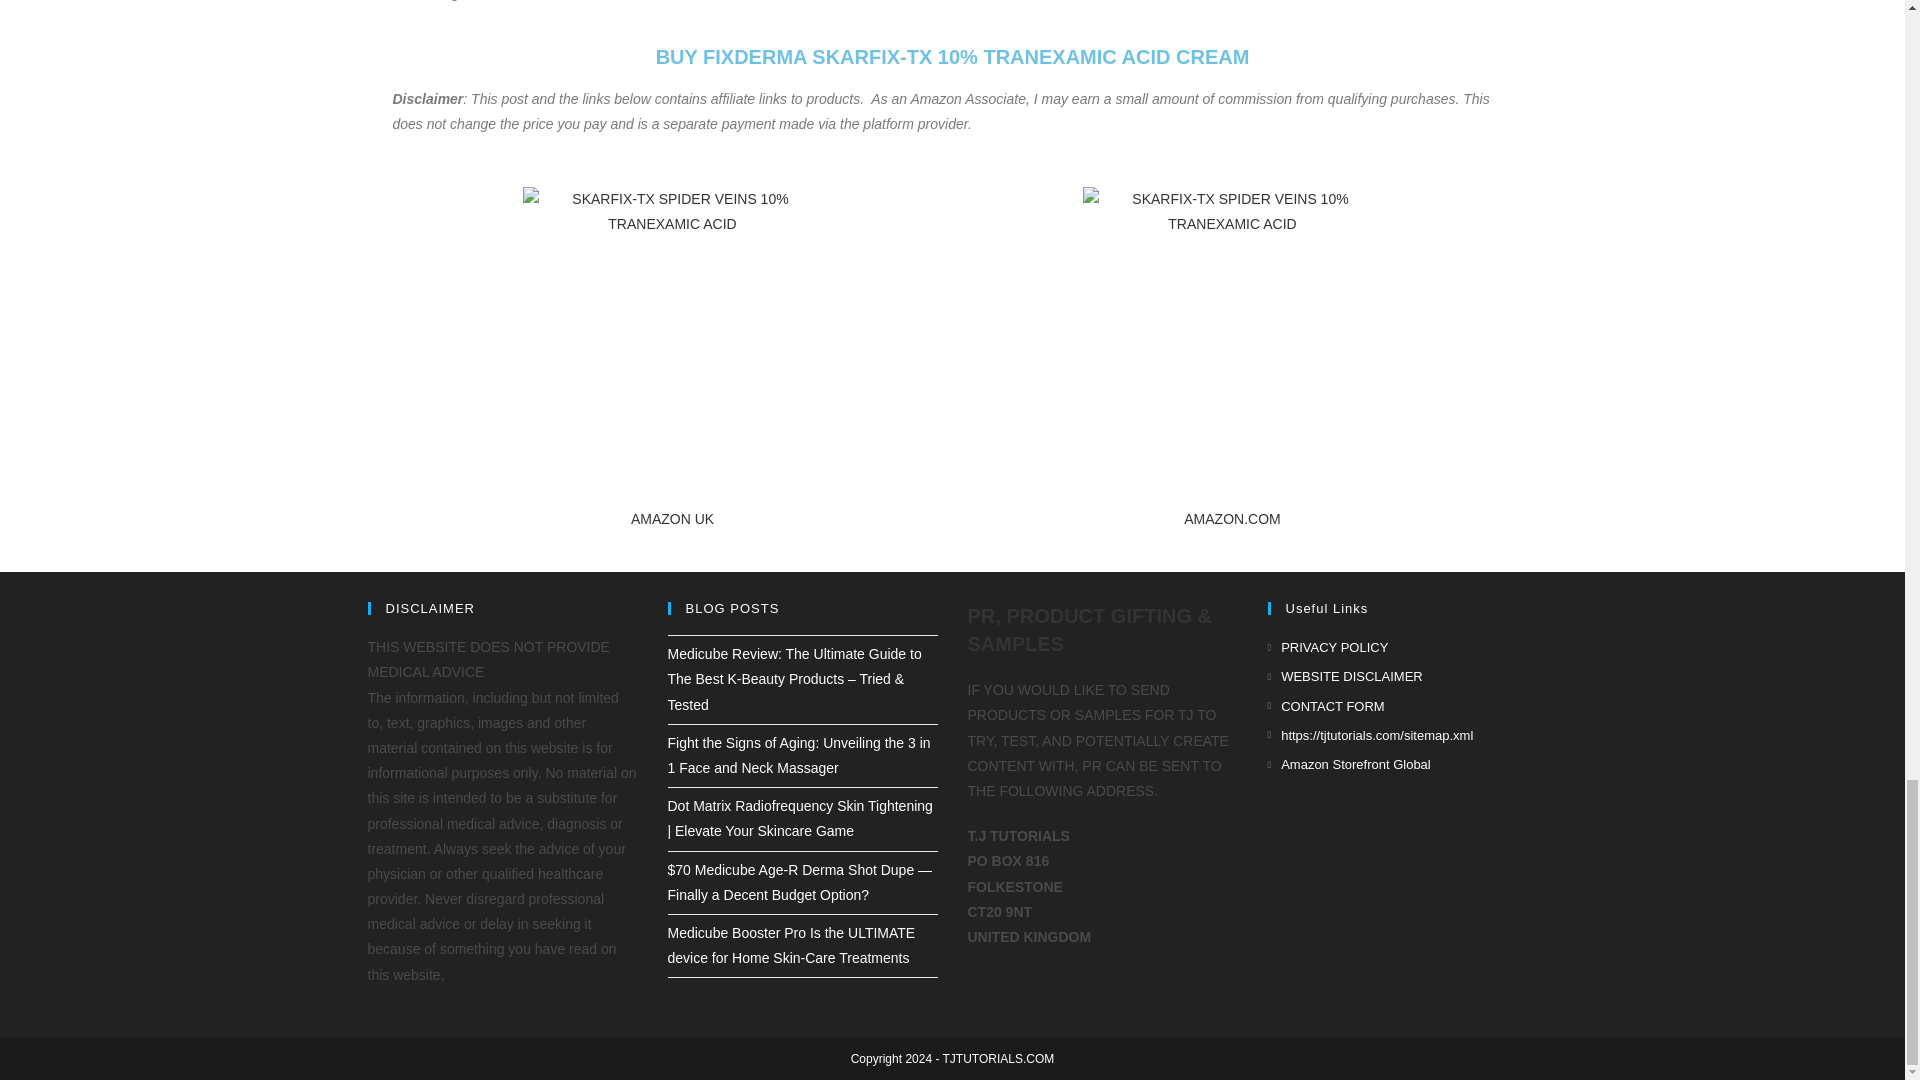 The image size is (1920, 1080). What do you see at coordinates (1348, 764) in the screenshot?
I see `Amazon Storefront Global` at bounding box center [1348, 764].